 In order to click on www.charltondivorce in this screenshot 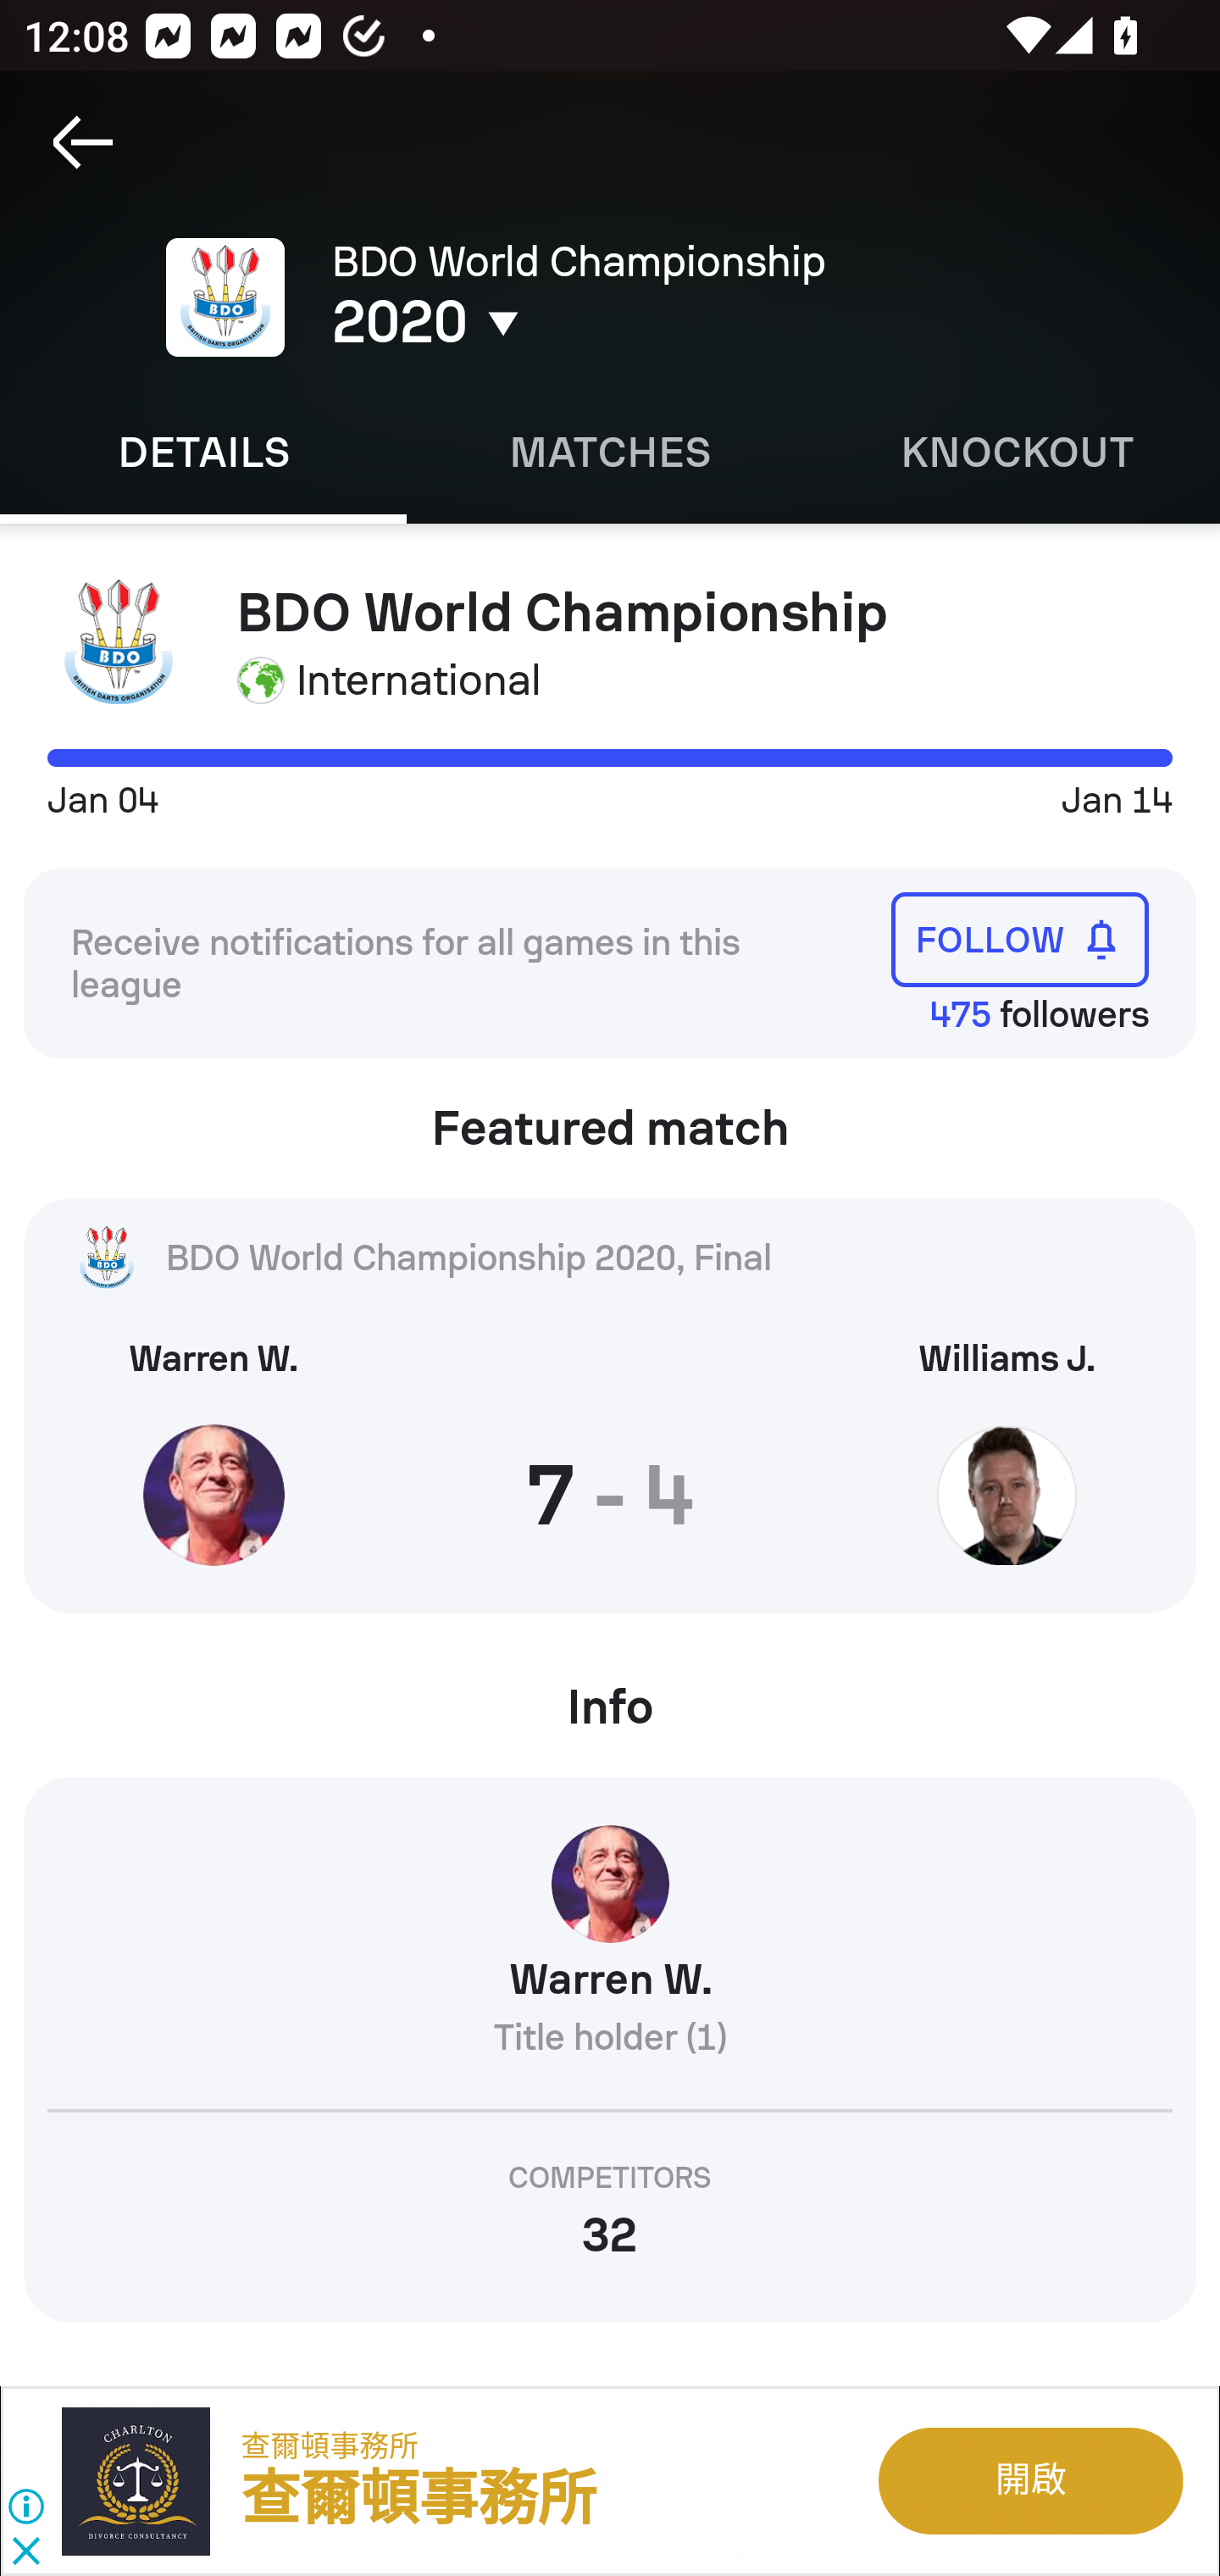, I will do `click(152, 2480)`.